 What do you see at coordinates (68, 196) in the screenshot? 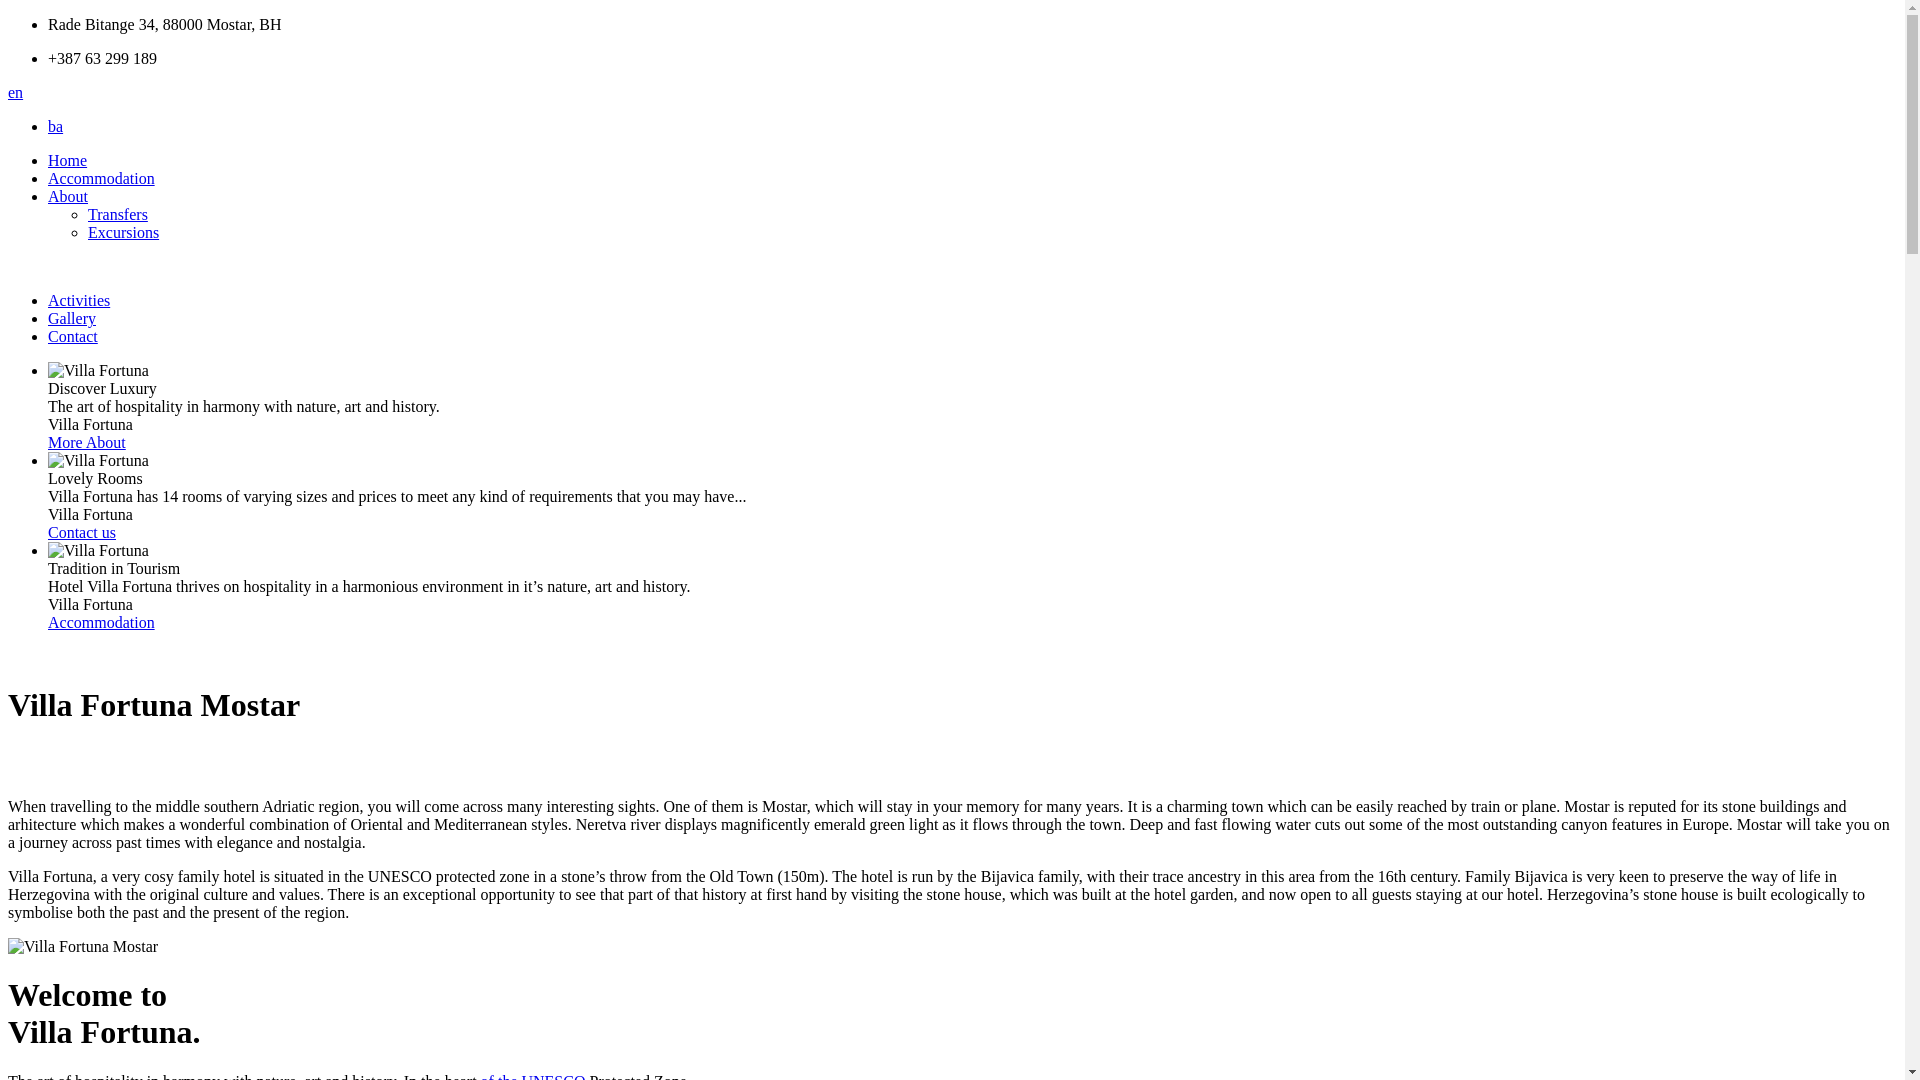
I see `About` at bounding box center [68, 196].